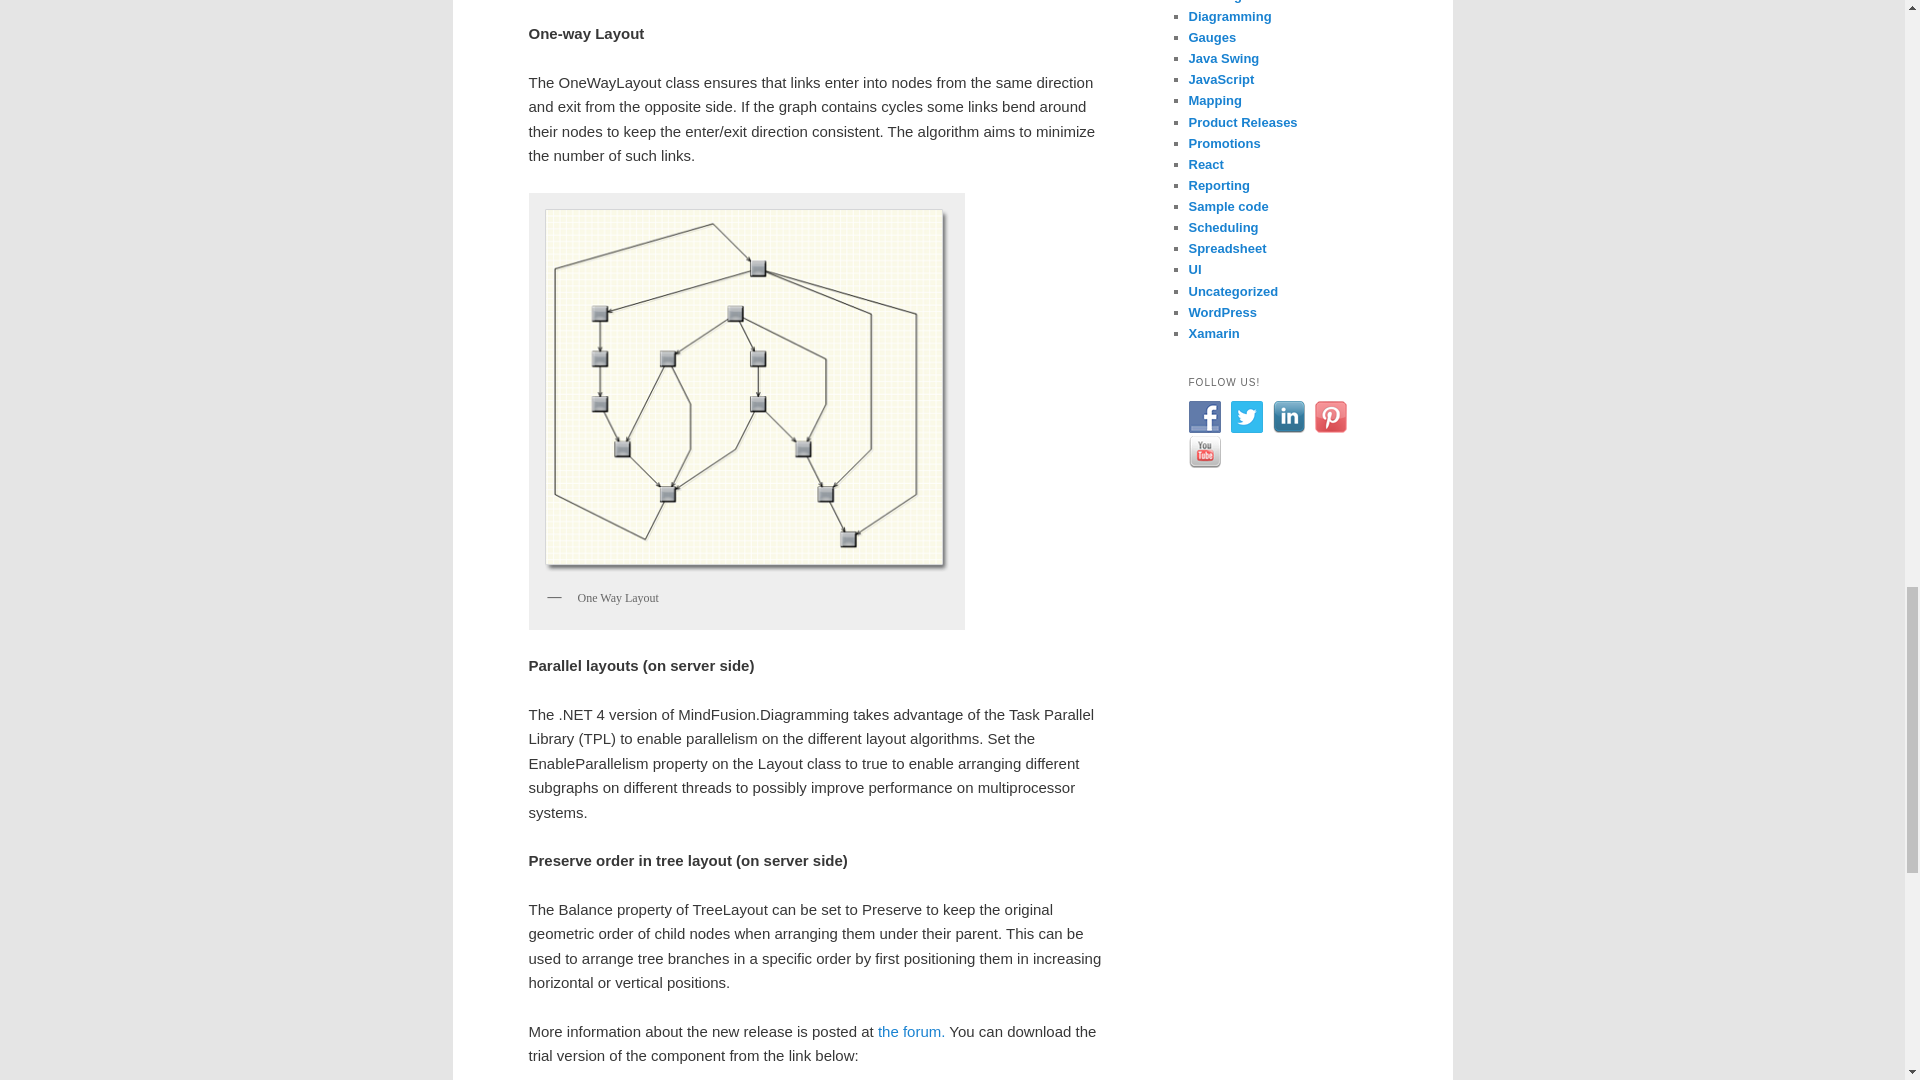 The height and width of the screenshot is (1080, 1920). What do you see at coordinates (1204, 416) in the screenshot?
I see `Follow Us on Facebook` at bounding box center [1204, 416].